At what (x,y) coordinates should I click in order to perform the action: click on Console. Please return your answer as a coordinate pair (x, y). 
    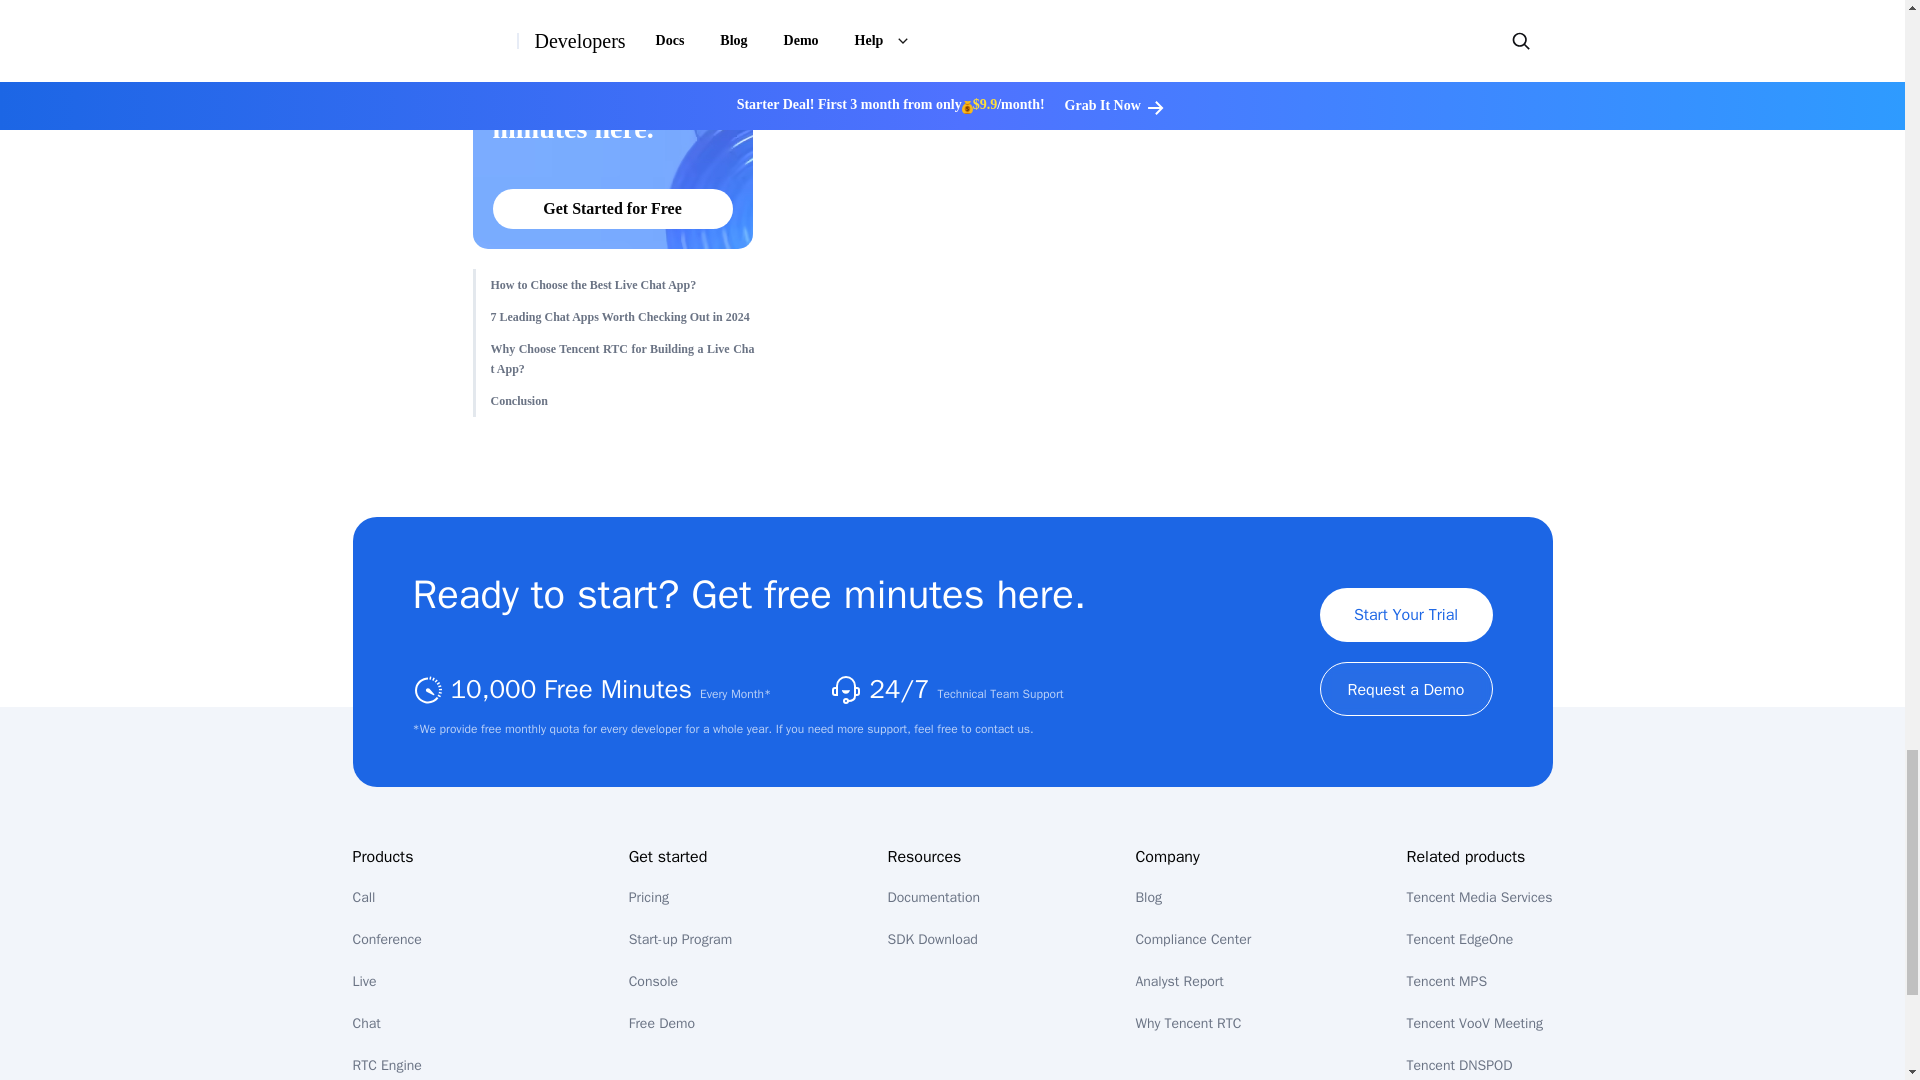
    Looking at the image, I should click on (622, 316).